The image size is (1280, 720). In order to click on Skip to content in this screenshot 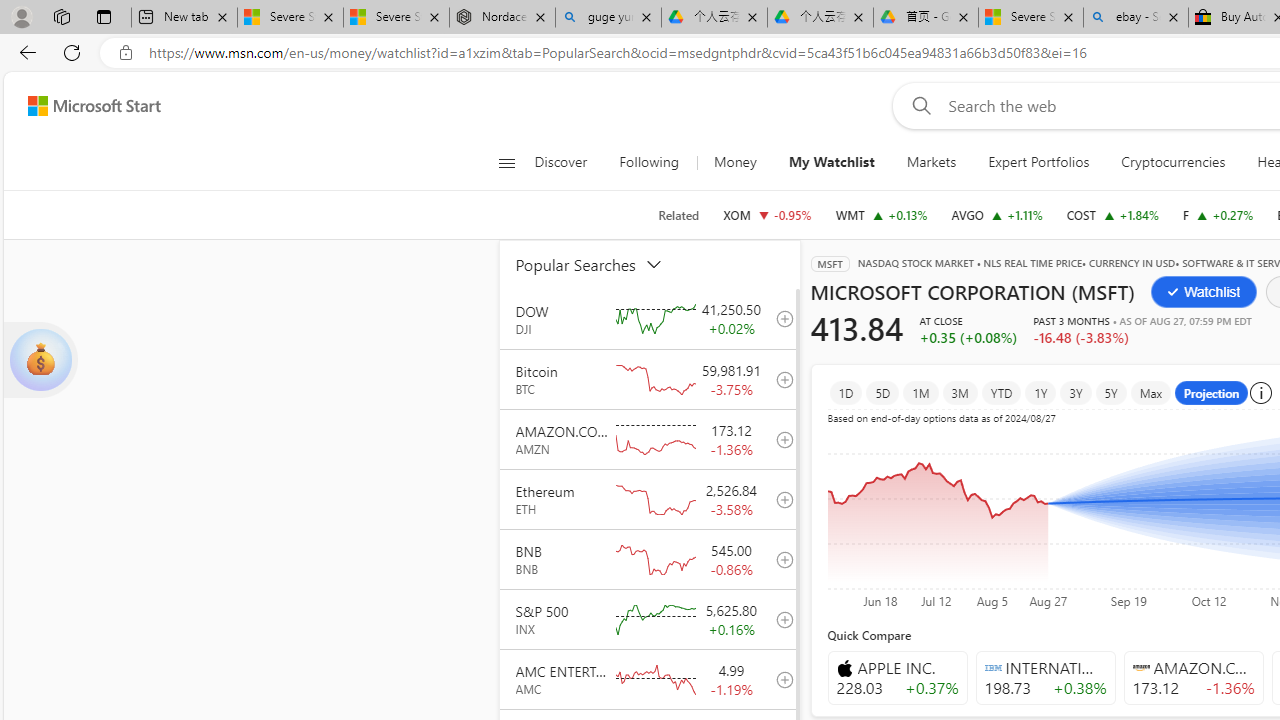, I will do `click(86, 106)`.